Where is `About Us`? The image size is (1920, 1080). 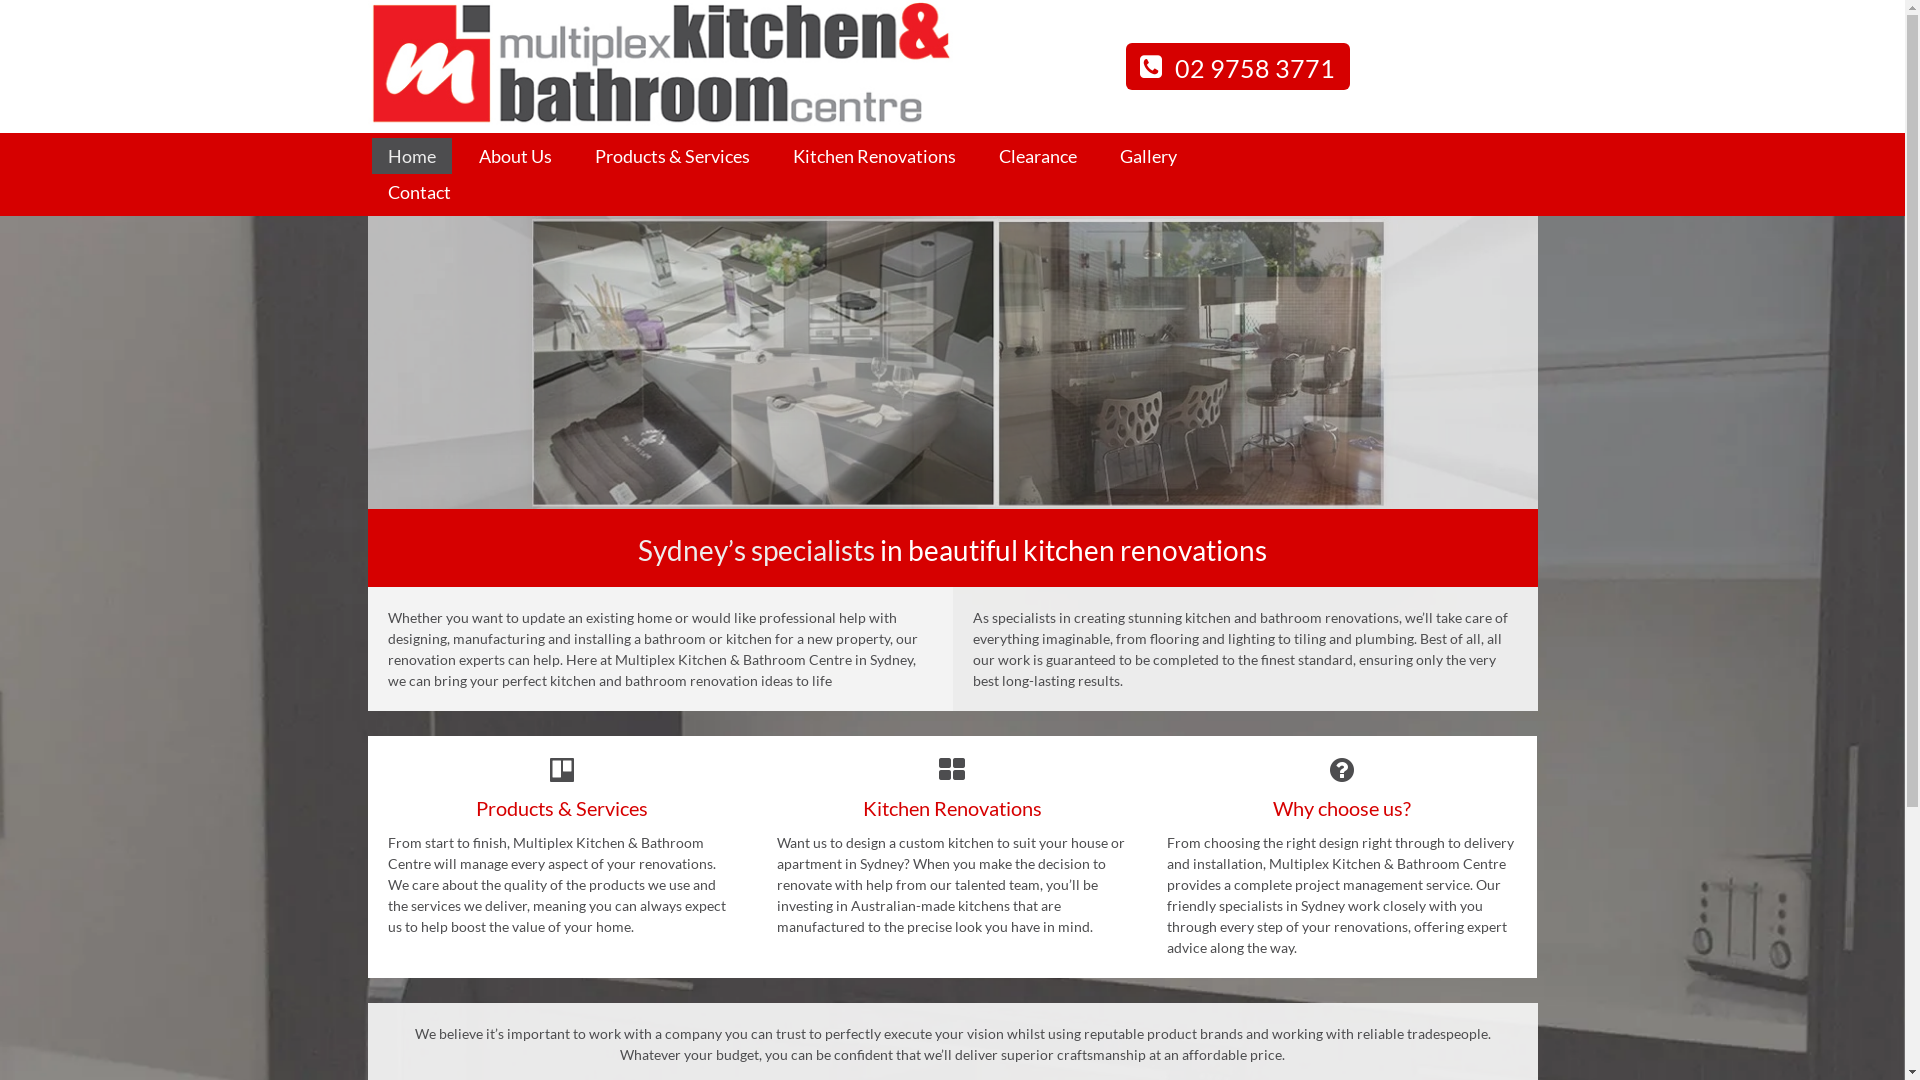 About Us is located at coordinates (514, 156).